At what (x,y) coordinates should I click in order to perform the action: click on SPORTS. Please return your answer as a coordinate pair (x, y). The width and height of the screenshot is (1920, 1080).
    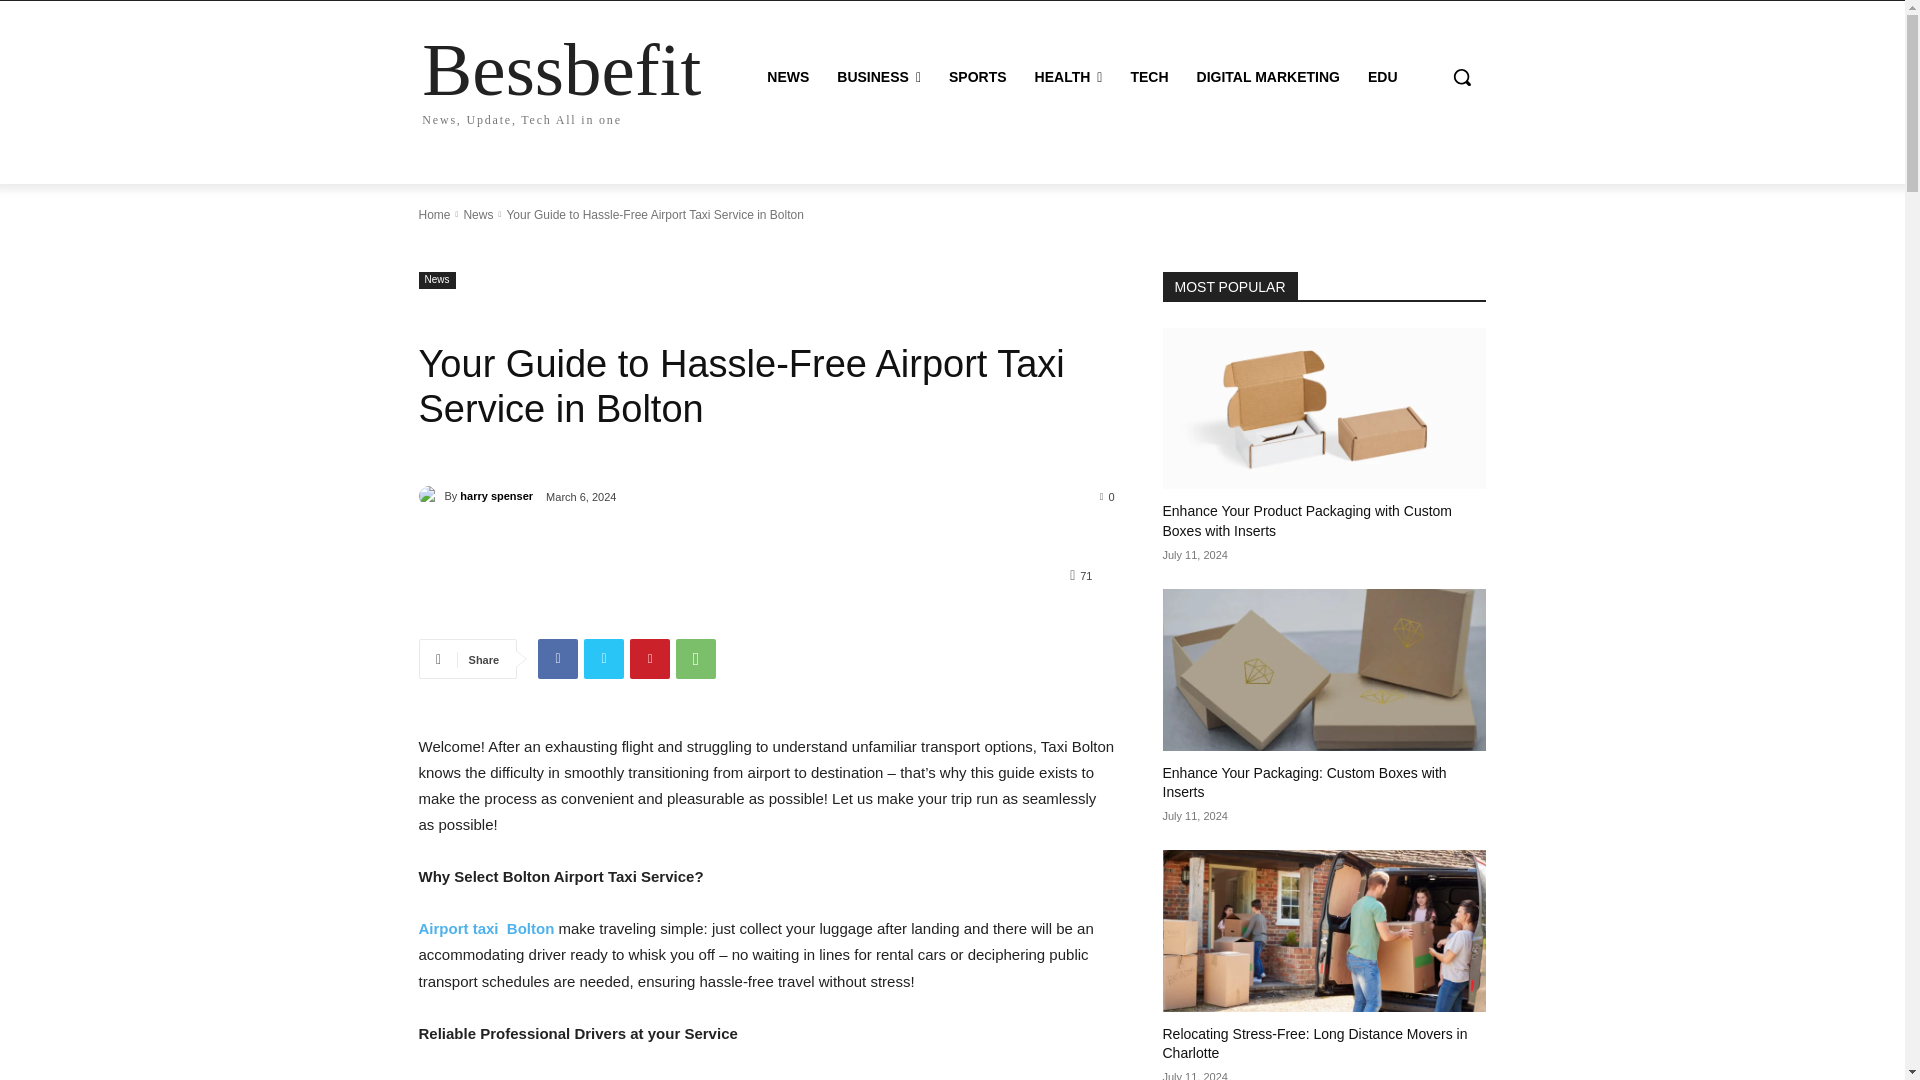
    Looking at the image, I should click on (978, 76).